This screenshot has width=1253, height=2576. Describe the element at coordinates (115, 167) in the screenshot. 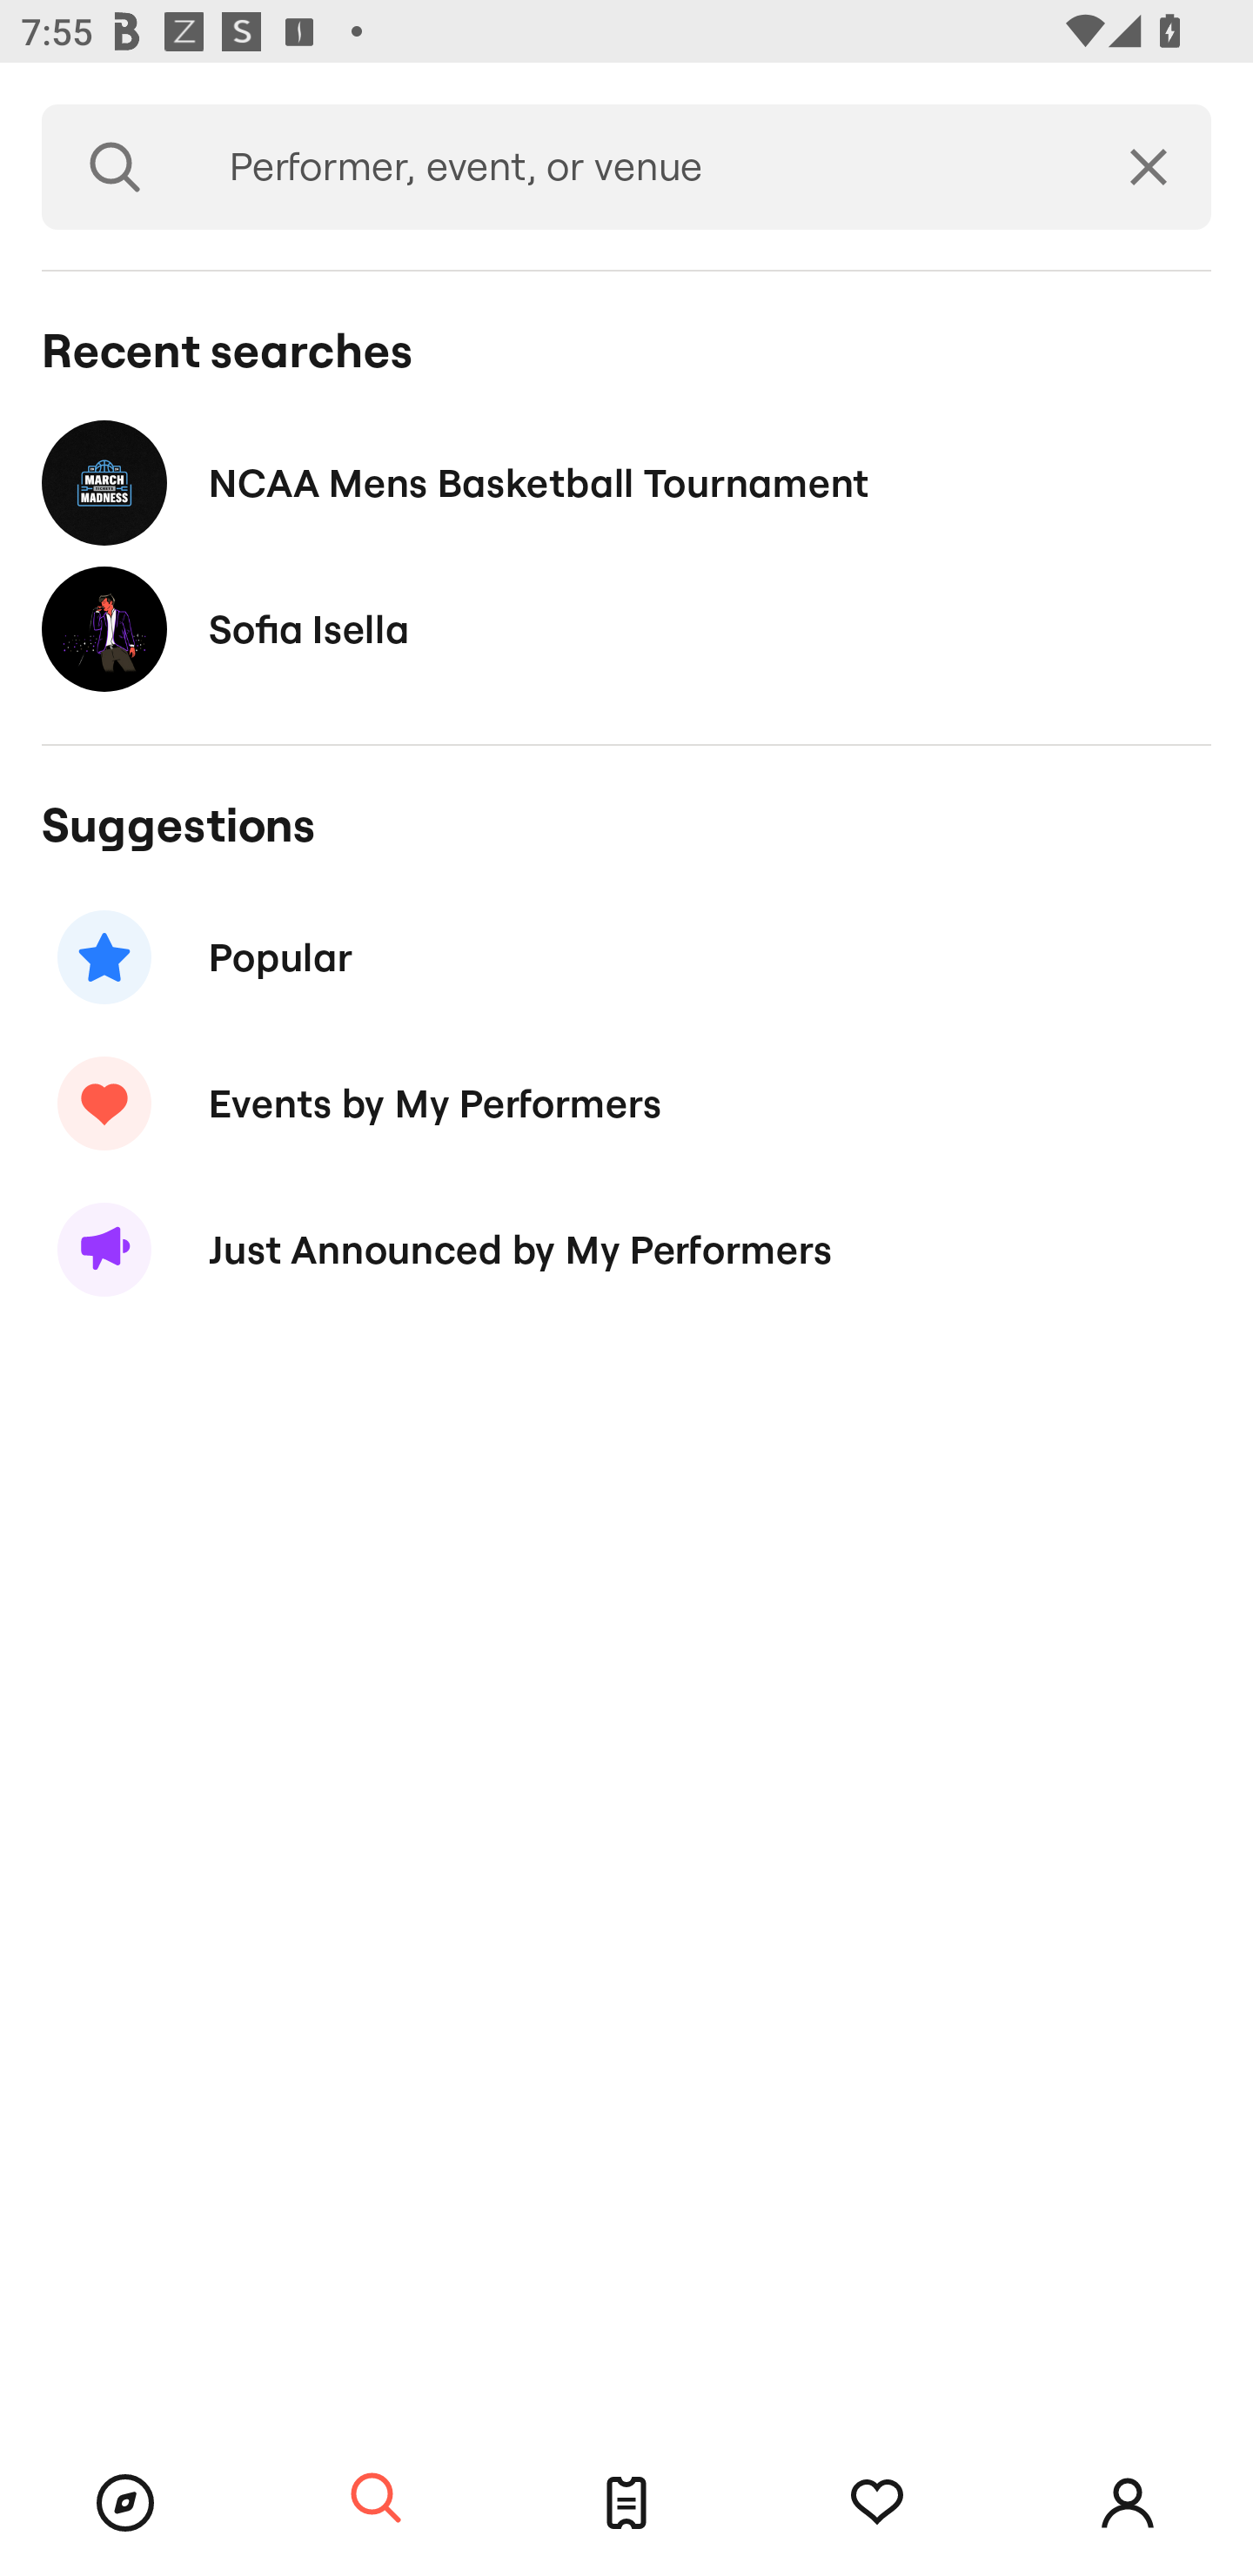

I see `Search` at that location.